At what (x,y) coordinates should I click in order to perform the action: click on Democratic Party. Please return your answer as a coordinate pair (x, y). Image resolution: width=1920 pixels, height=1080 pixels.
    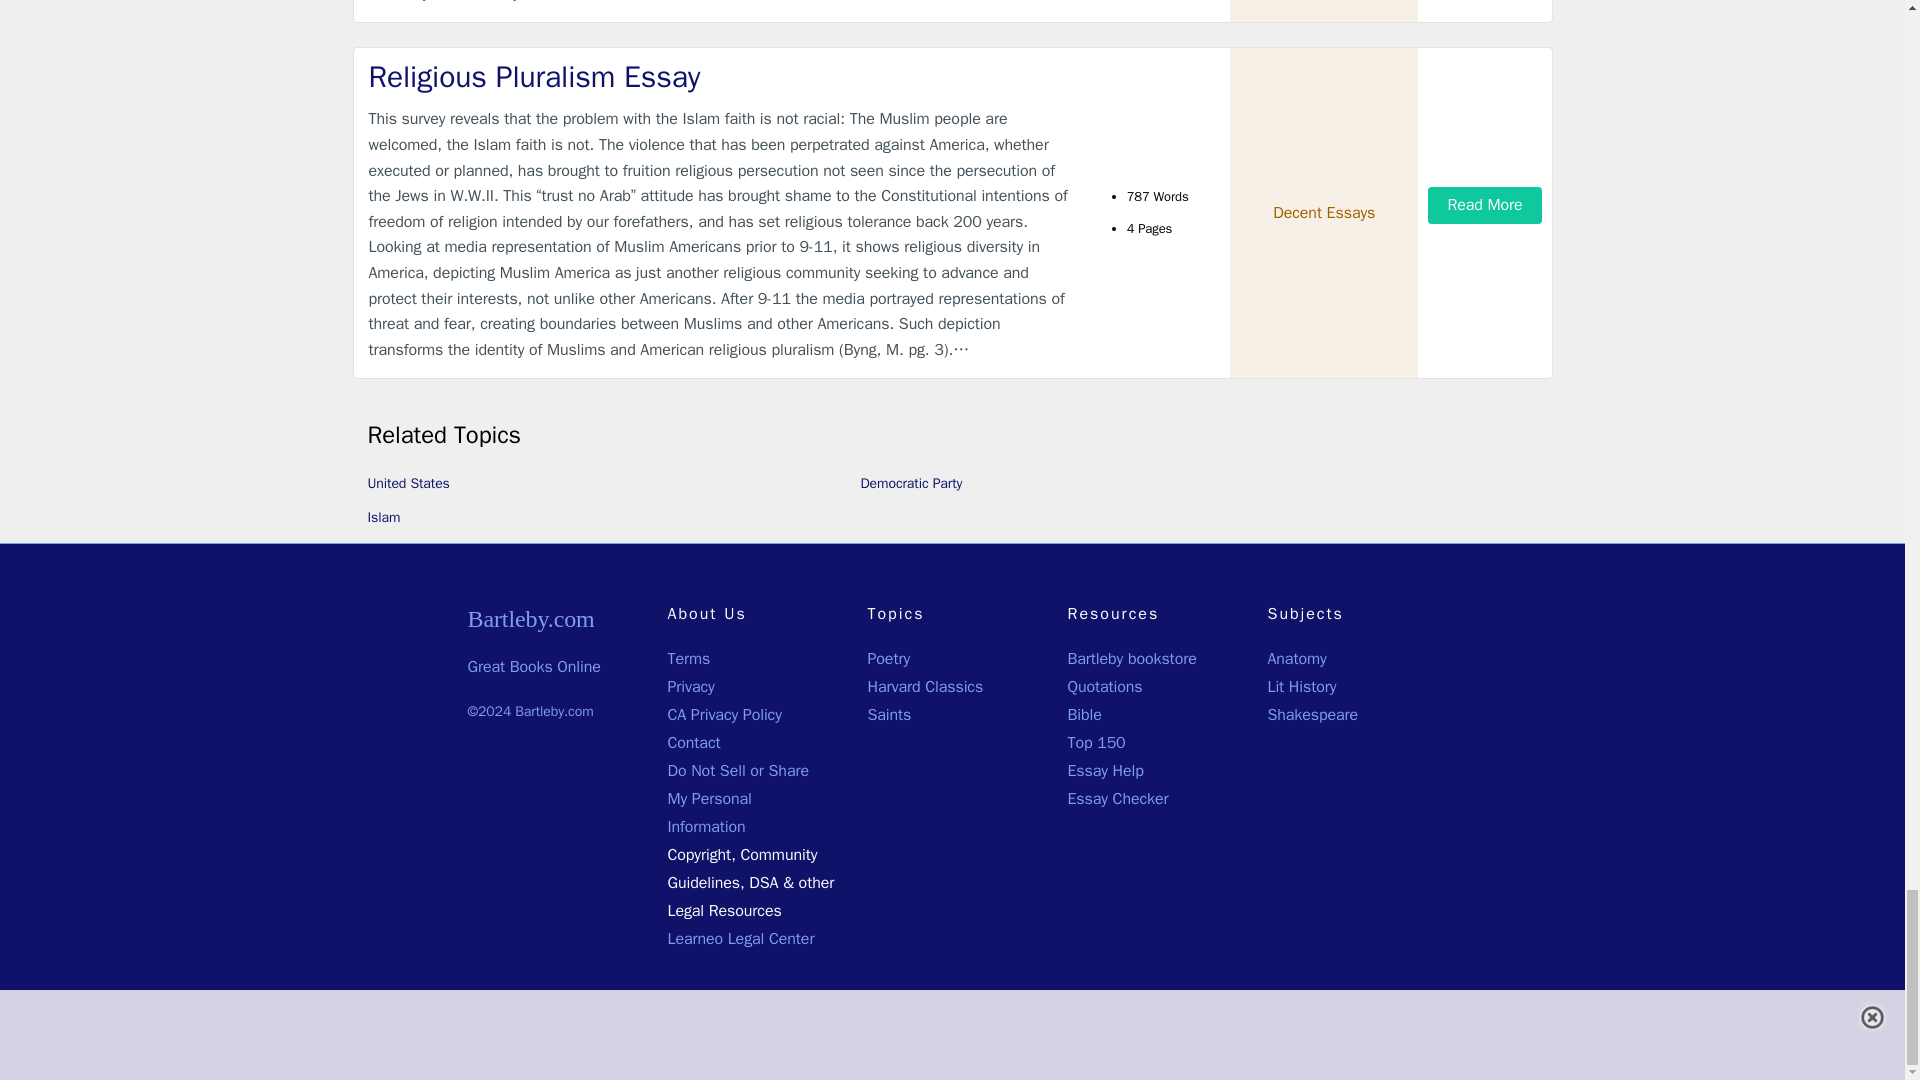
    Looking at the image, I should click on (910, 484).